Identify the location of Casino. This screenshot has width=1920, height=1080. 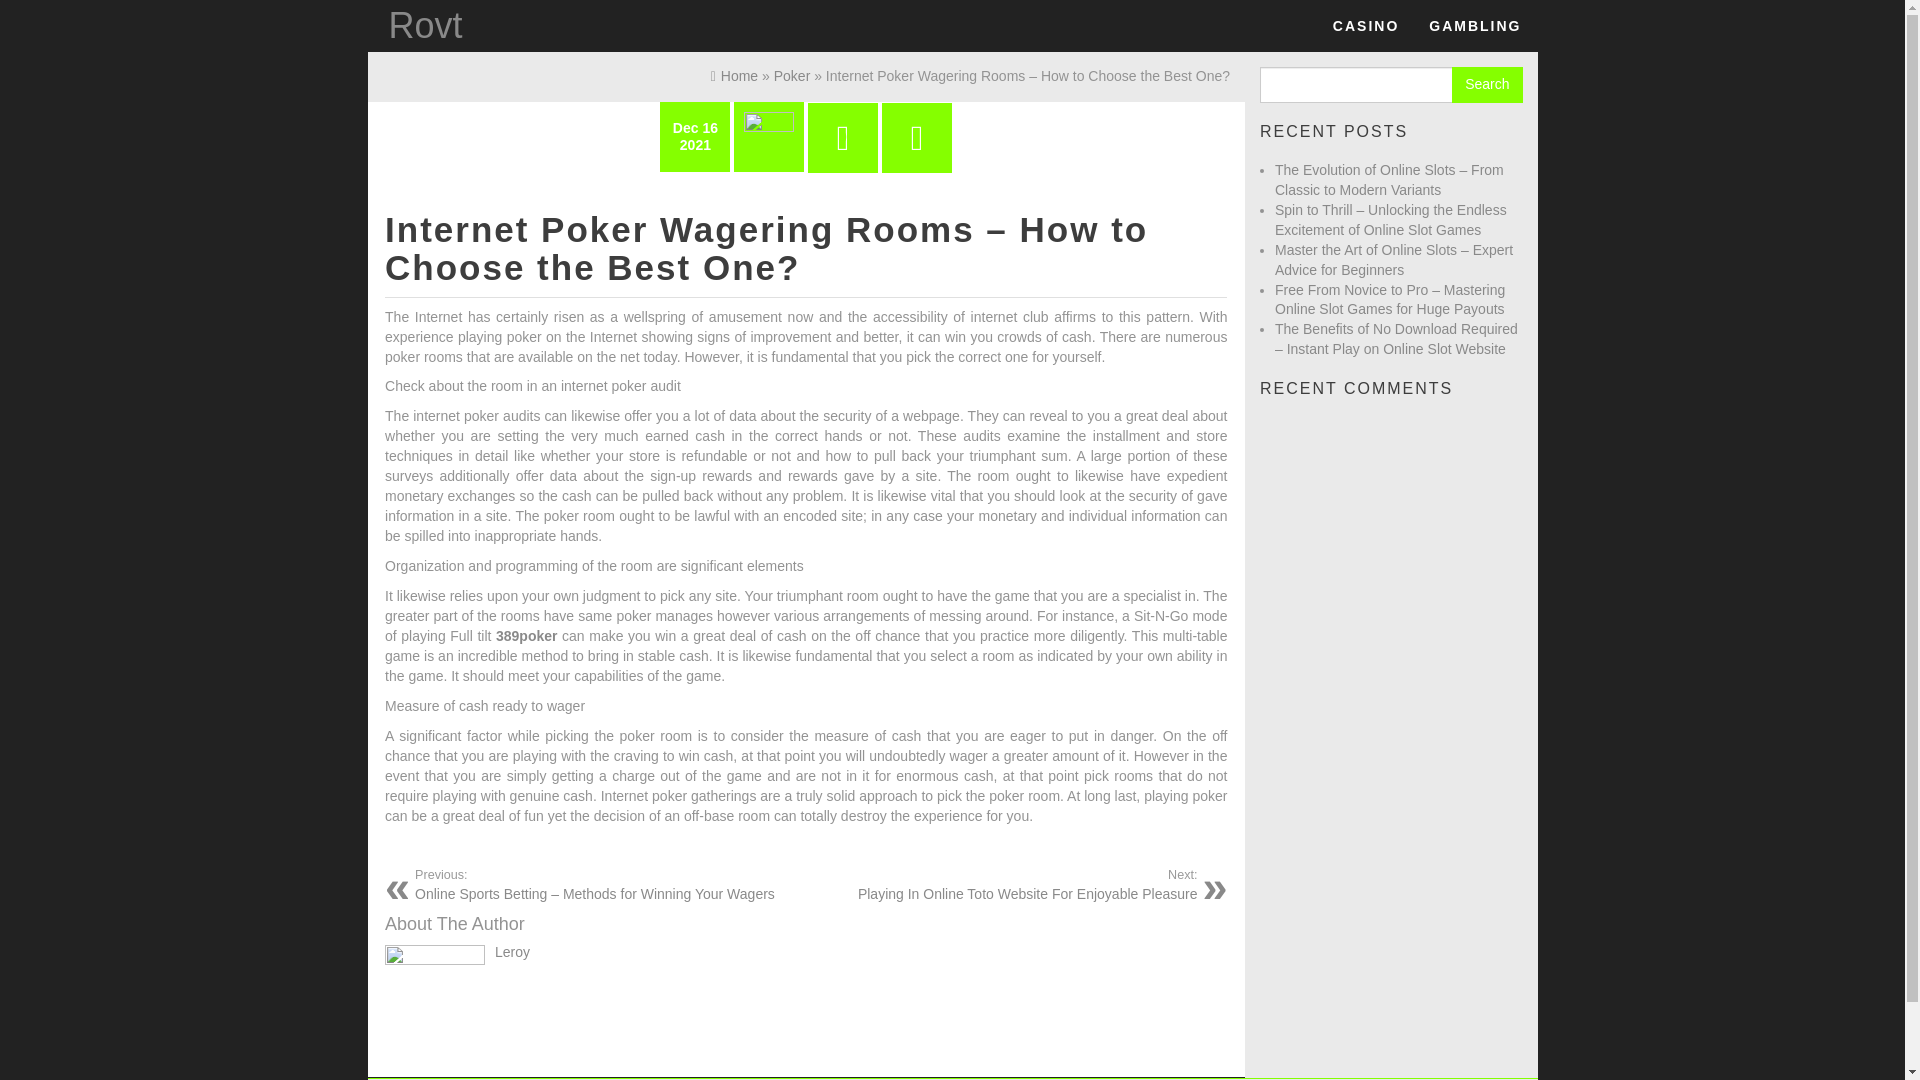
(424, 26).